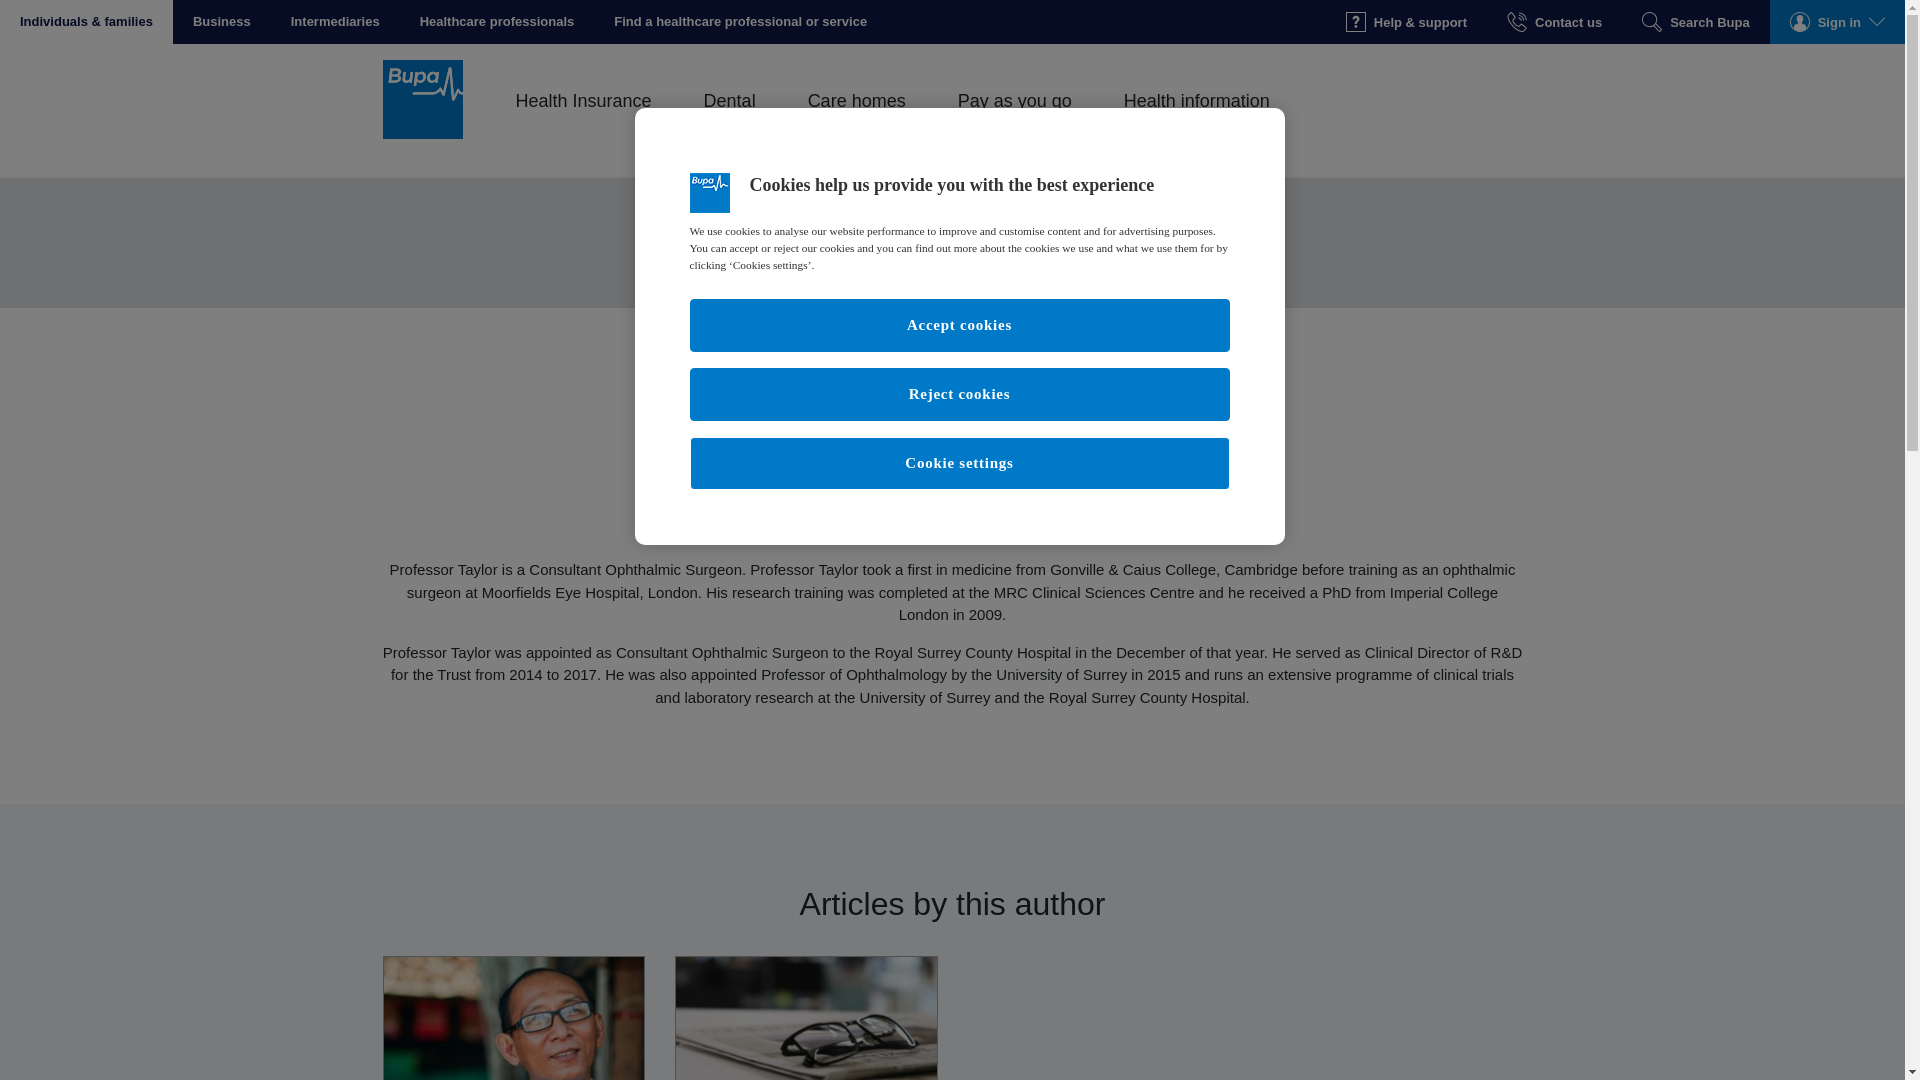  Describe the element at coordinates (1196, 123) in the screenshot. I see `Health information` at that location.